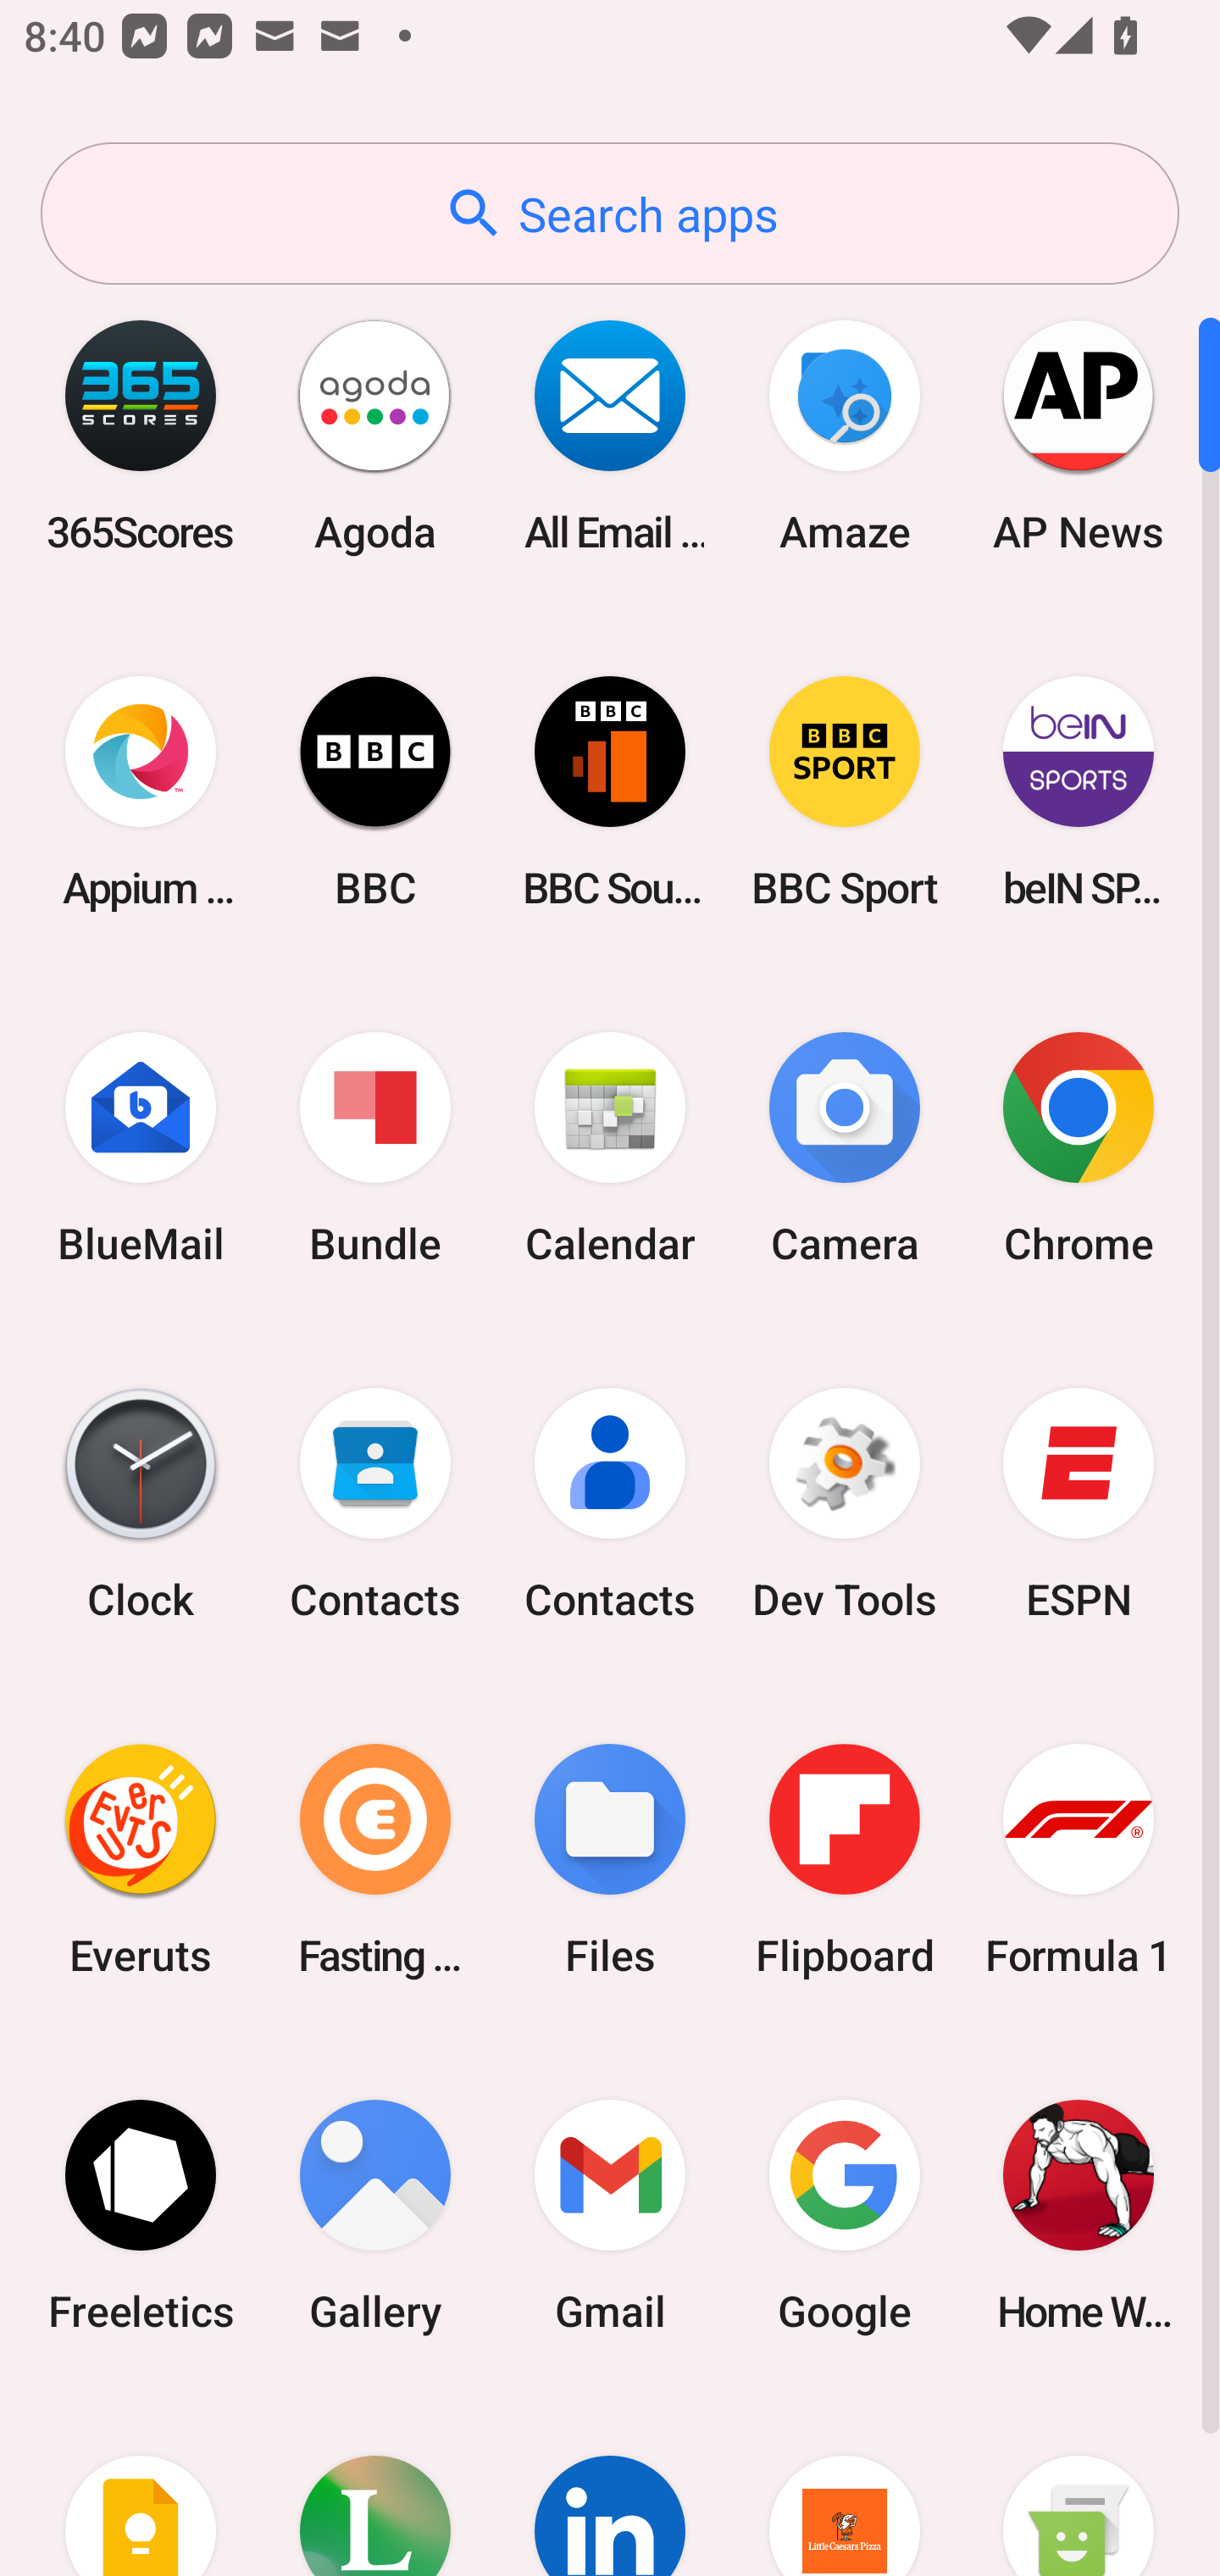 Image resolution: width=1220 pixels, height=2576 pixels. What do you see at coordinates (1079, 1504) in the screenshot?
I see `ESPN` at bounding box center [1079, 1504].